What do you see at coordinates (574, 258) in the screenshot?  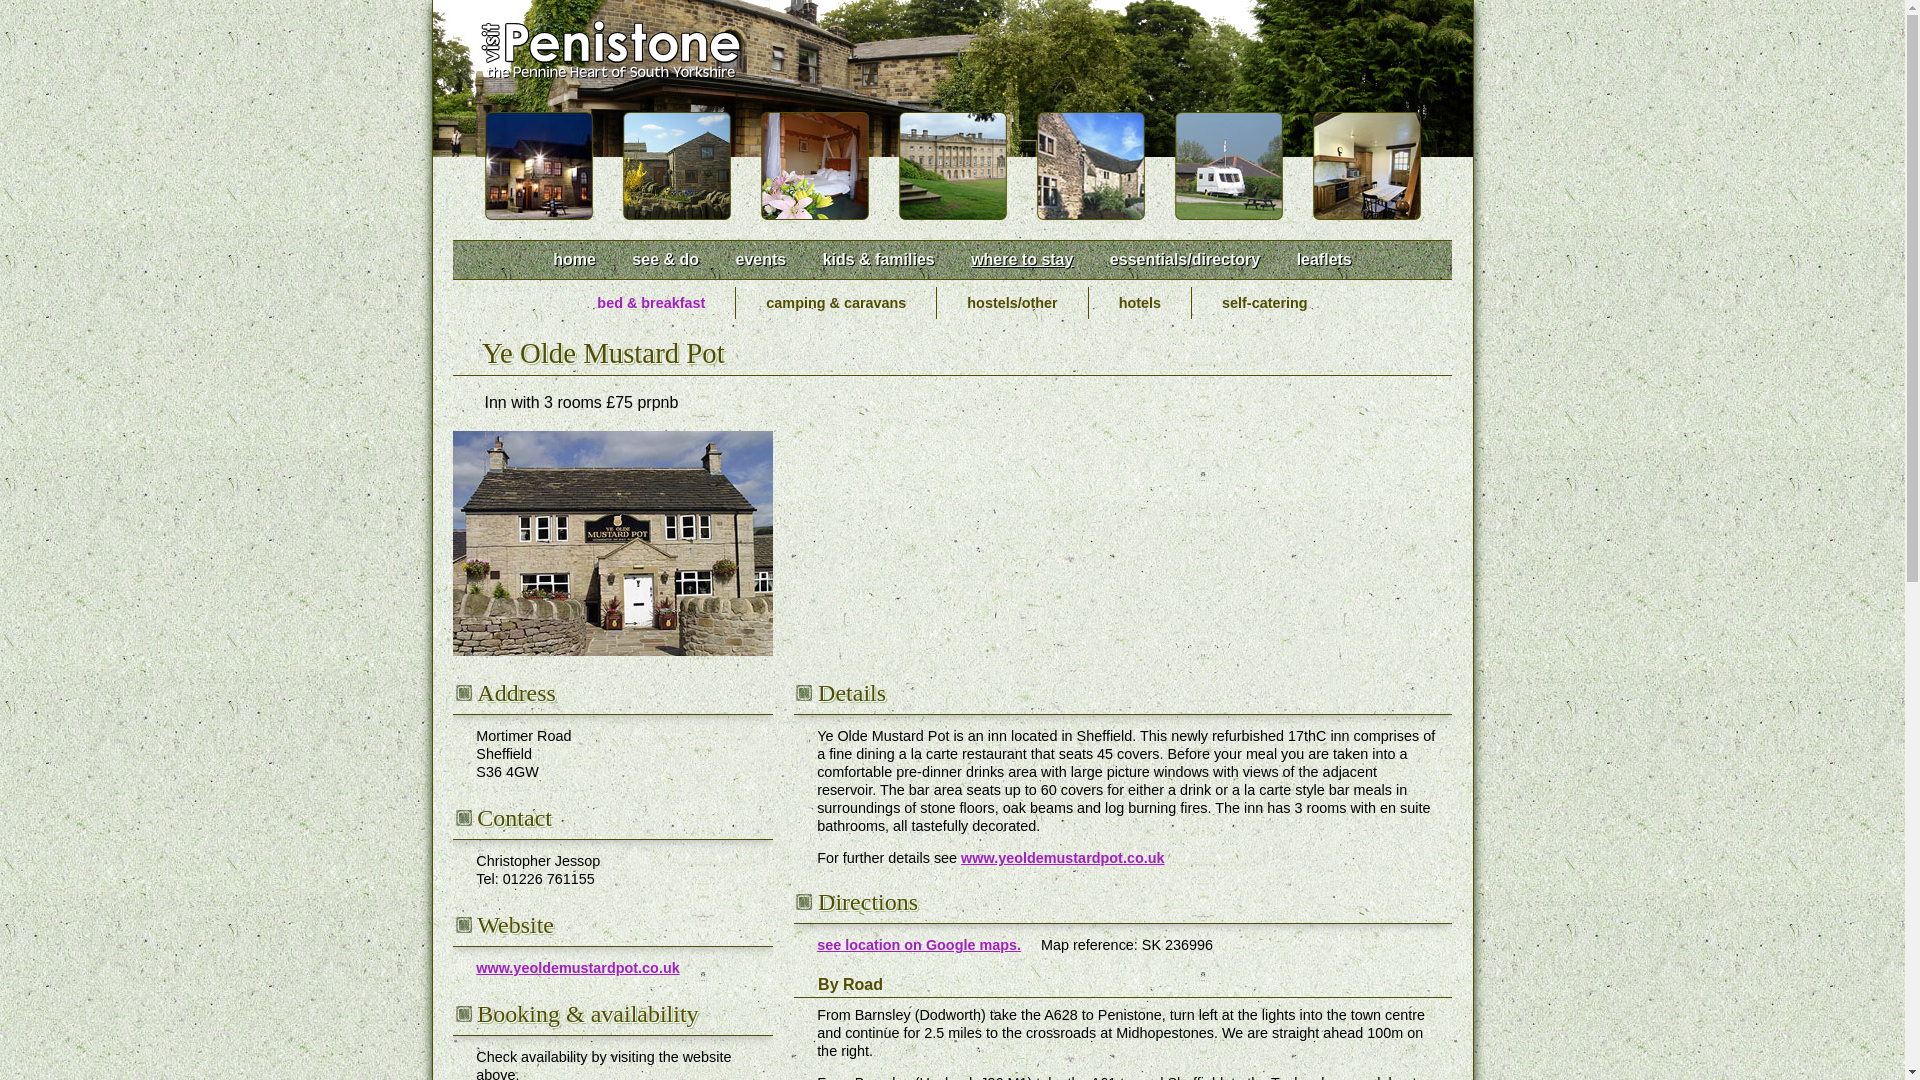 I see `home` at bounding box center [574, 258].